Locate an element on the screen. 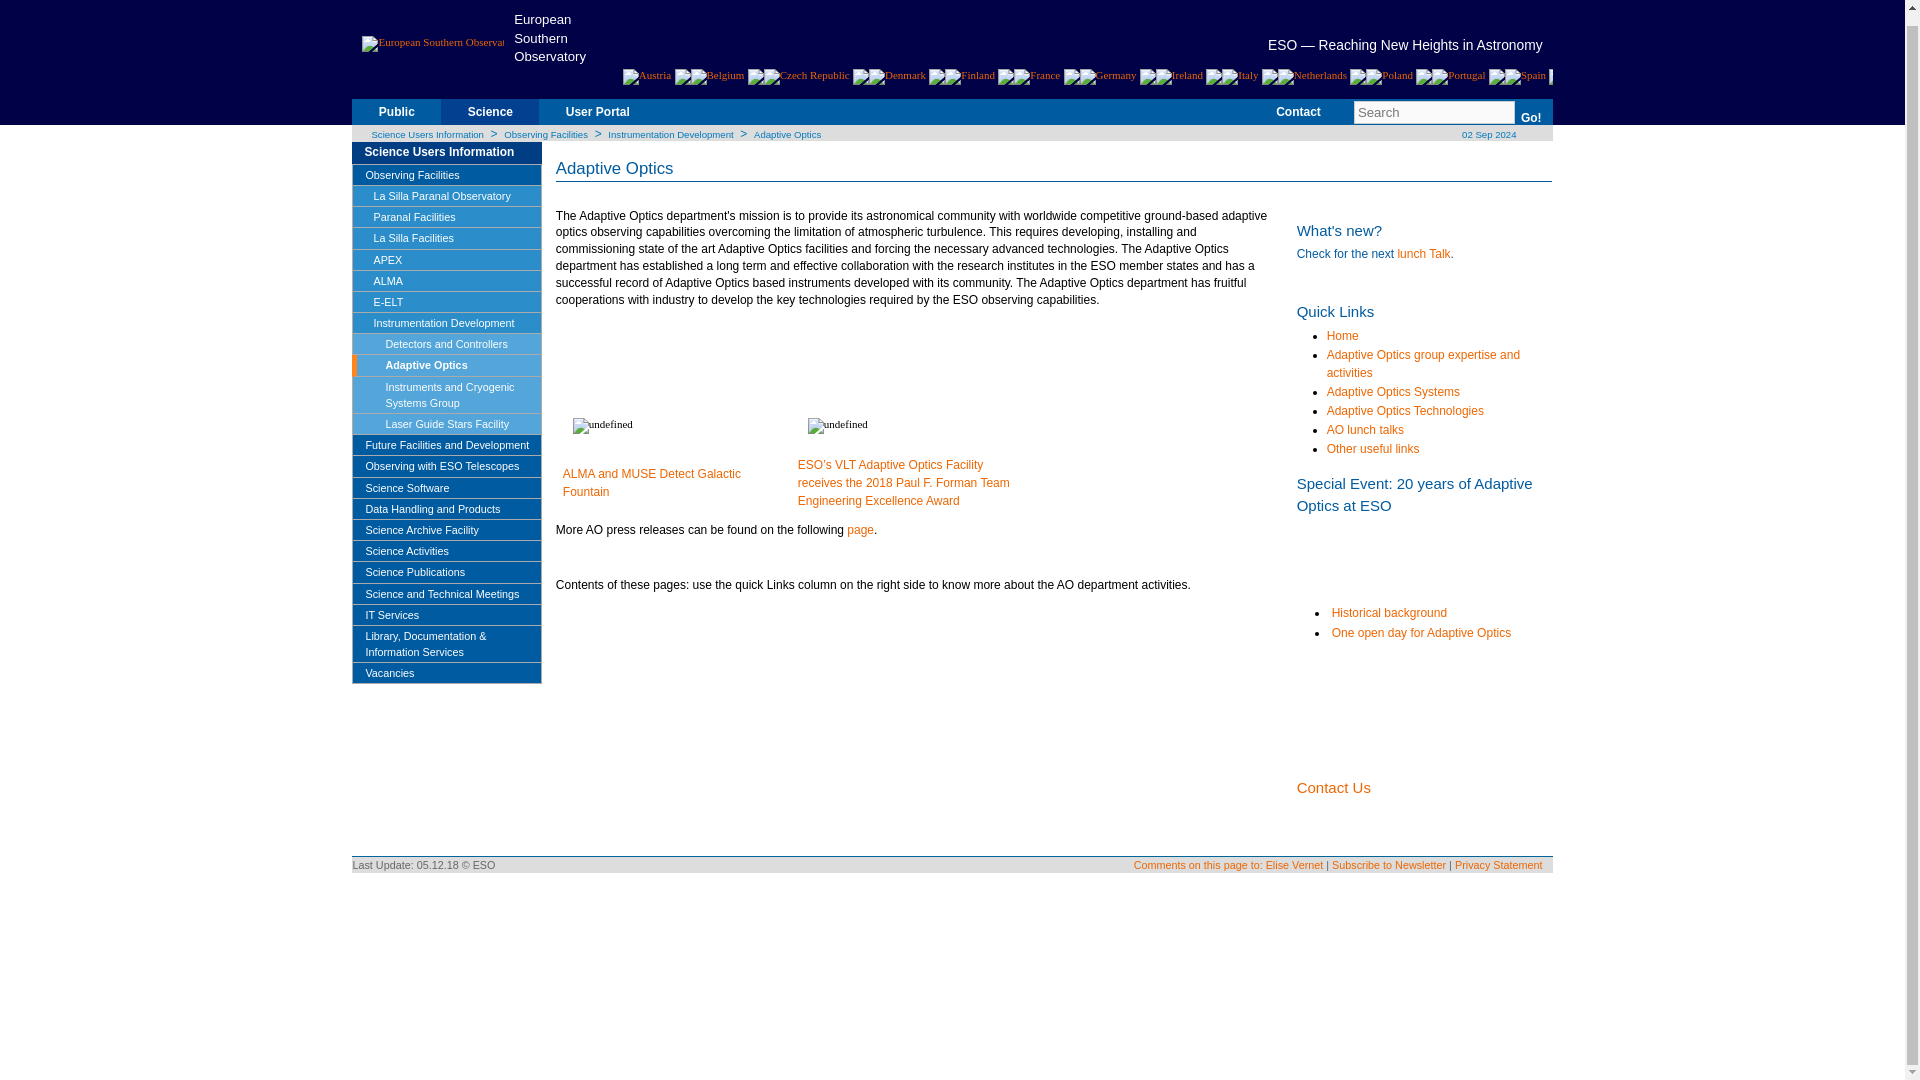 The width and height of the screenshot is (1920, 1080). France is located at coordinates (1036, 77).